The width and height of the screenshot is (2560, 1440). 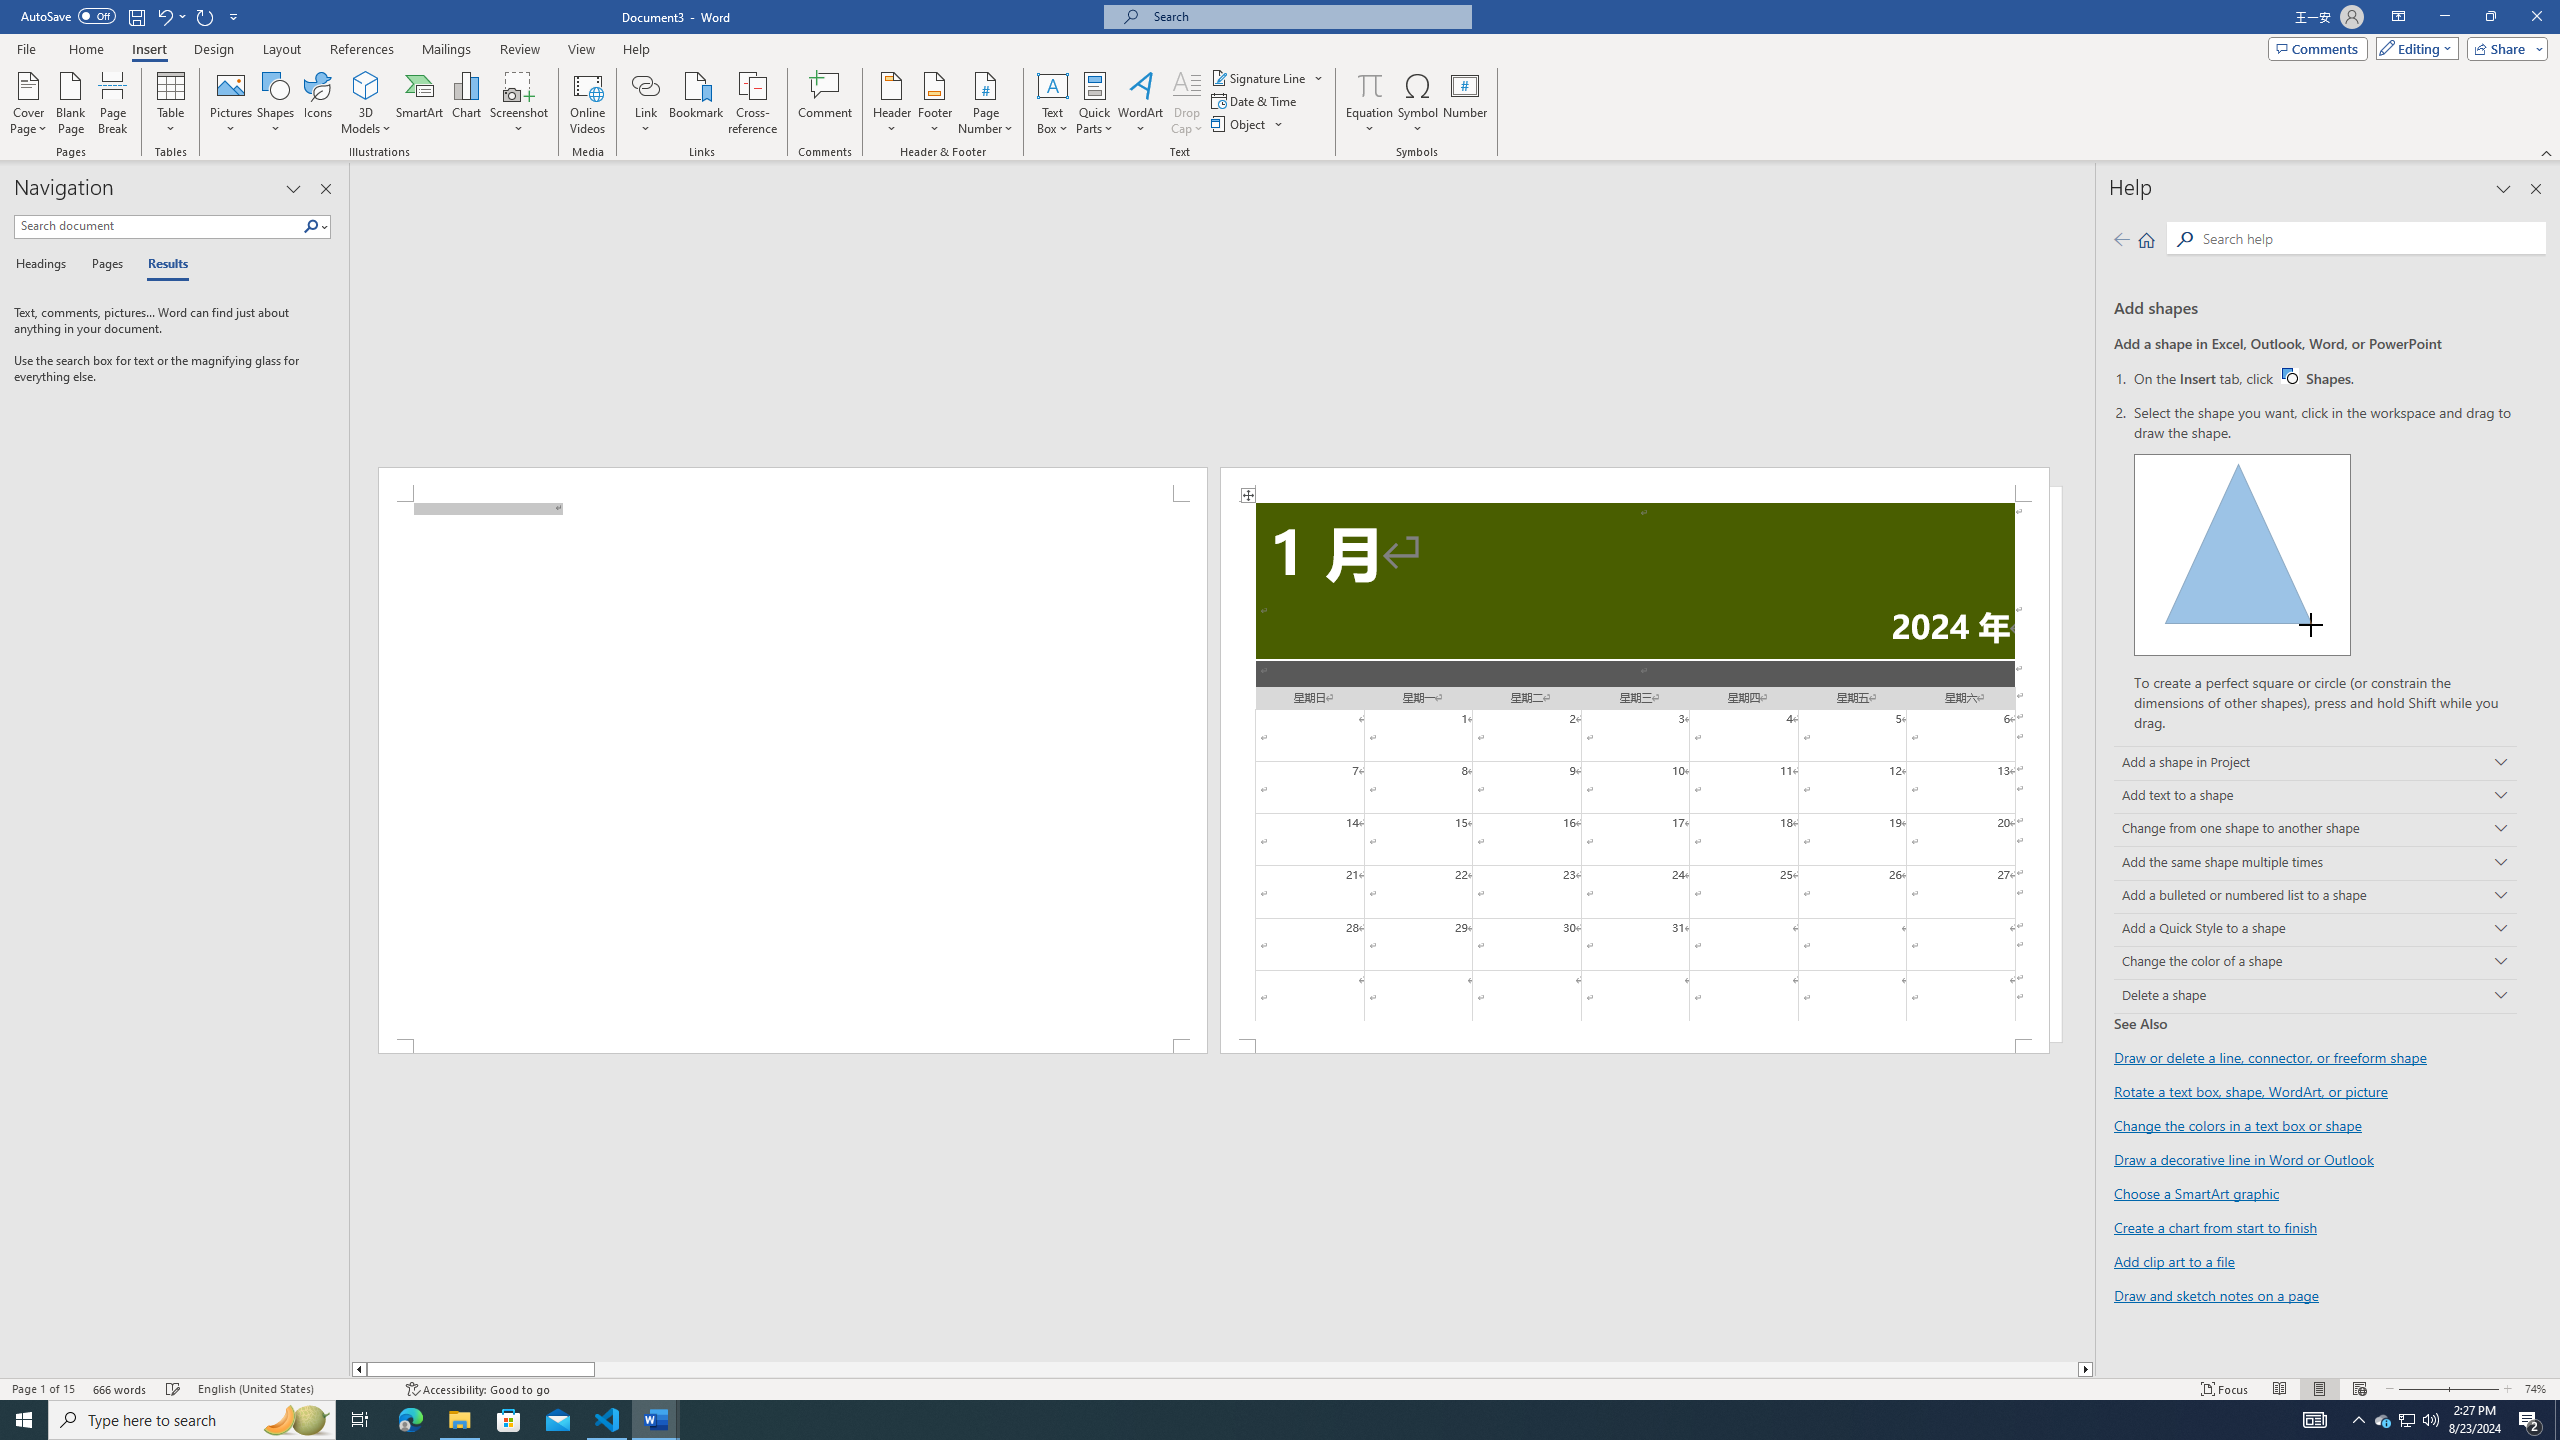 I want to click on Add a Quick Style to a shape, so click(x=2315, y=930).